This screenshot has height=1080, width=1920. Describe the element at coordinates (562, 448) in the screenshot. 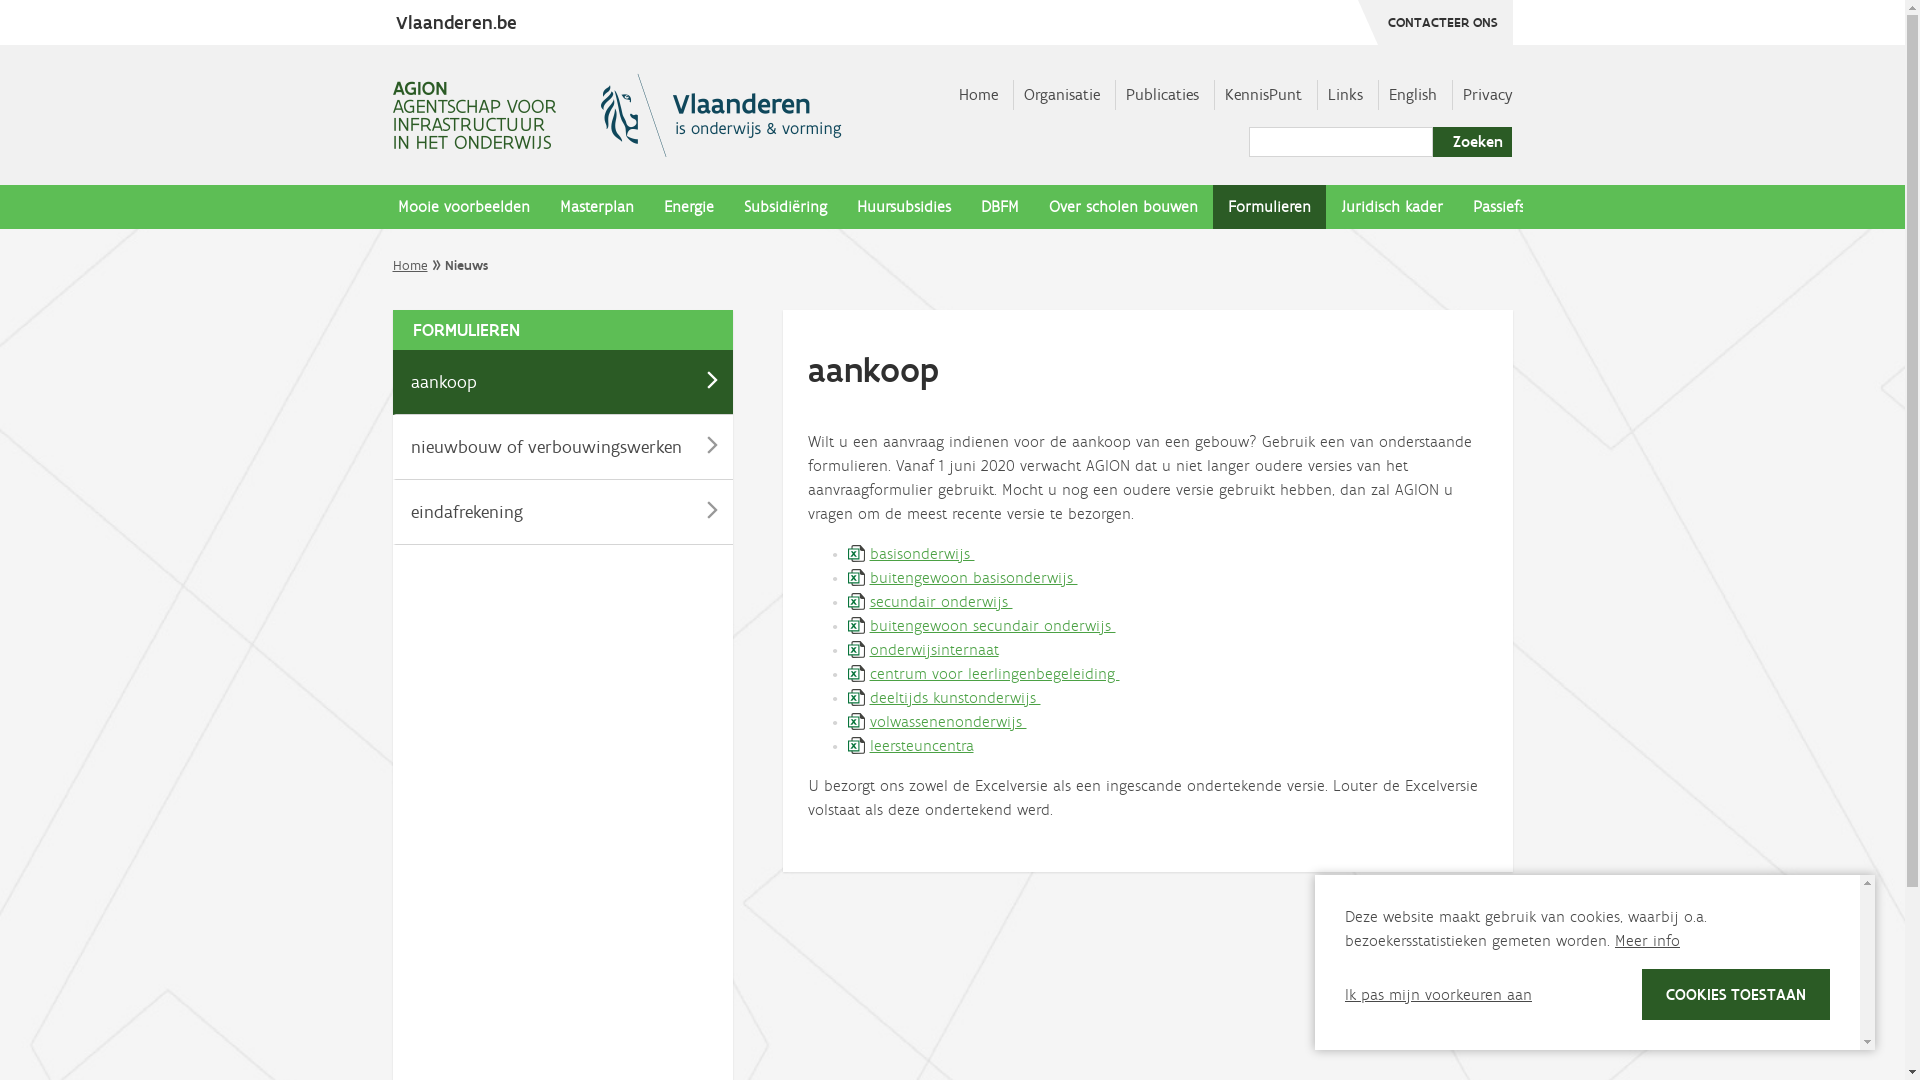

I see `nieuwbouw of verbouwingswerken` at that location.